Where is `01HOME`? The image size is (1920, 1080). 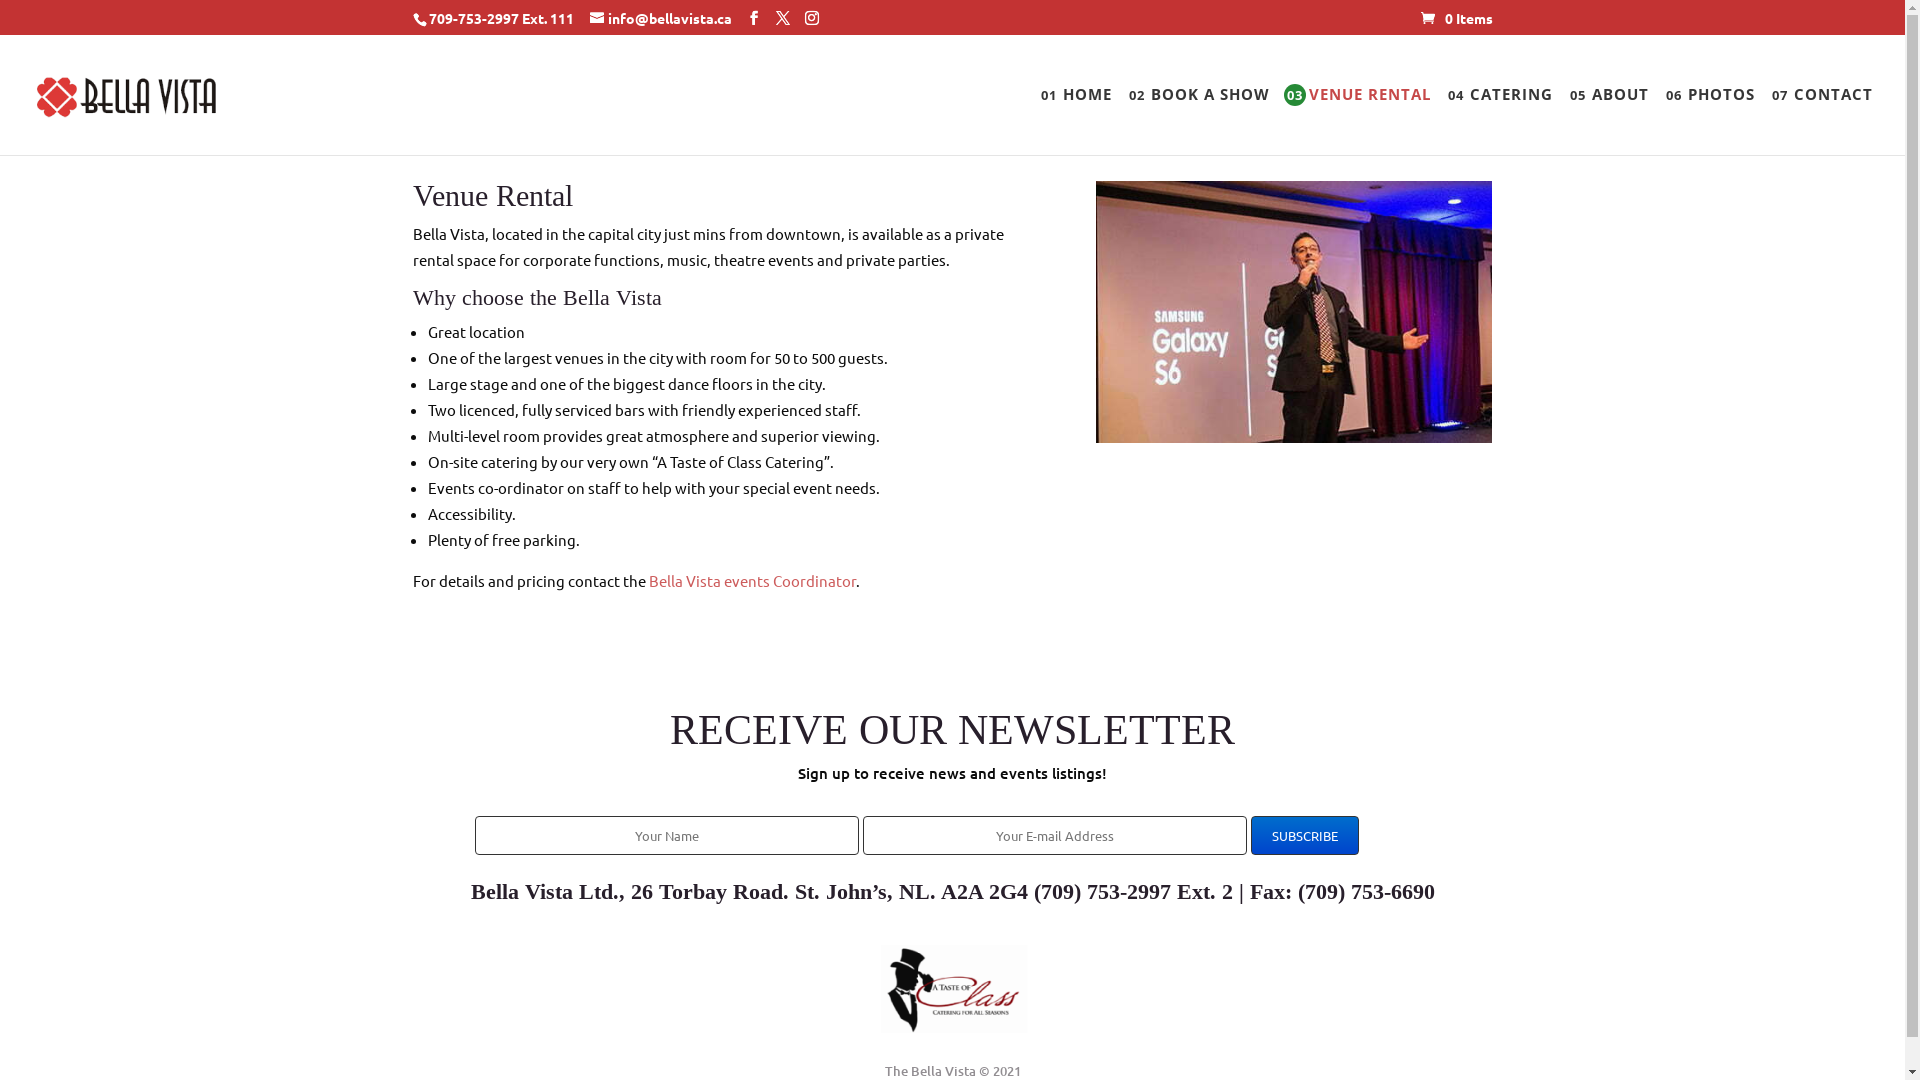 01HOME is located at coordinates (1075, 120).